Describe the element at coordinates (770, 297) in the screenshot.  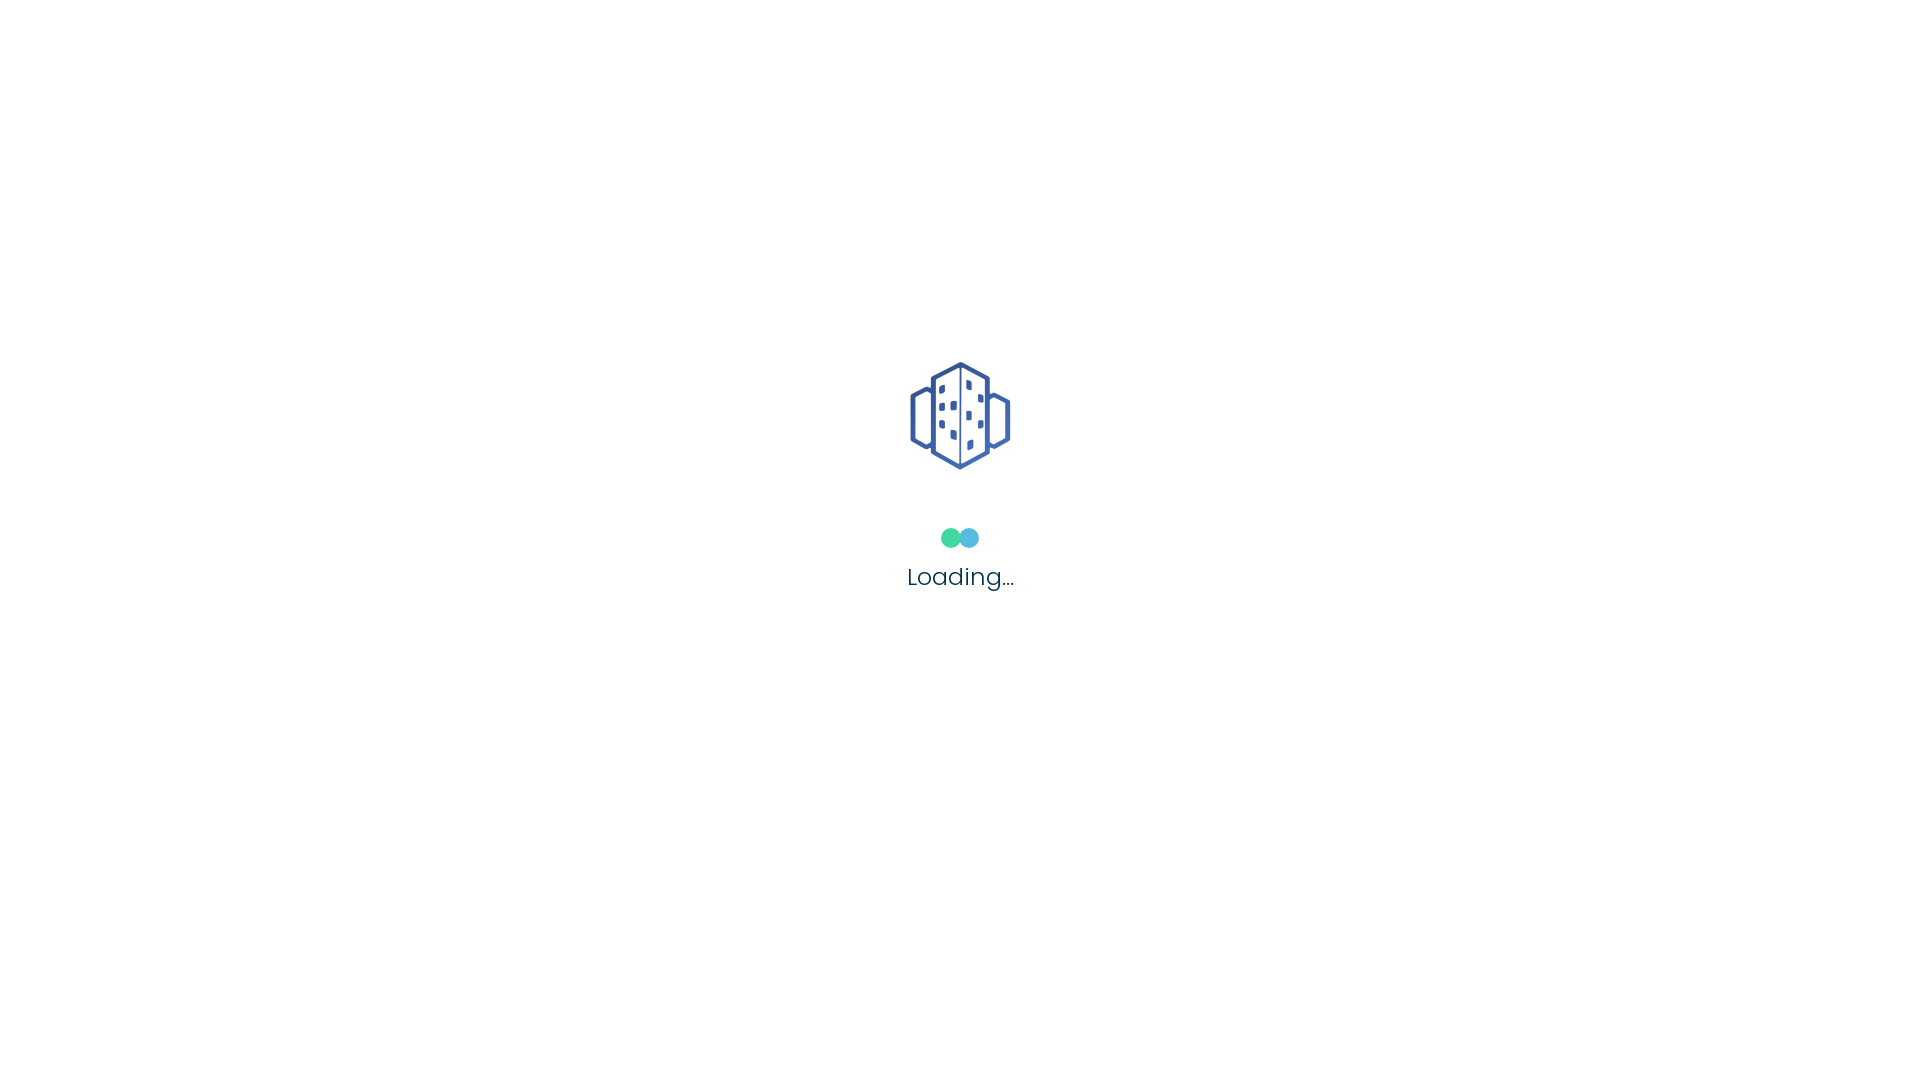
I see `CONTINUE ANYWAY` at that location.